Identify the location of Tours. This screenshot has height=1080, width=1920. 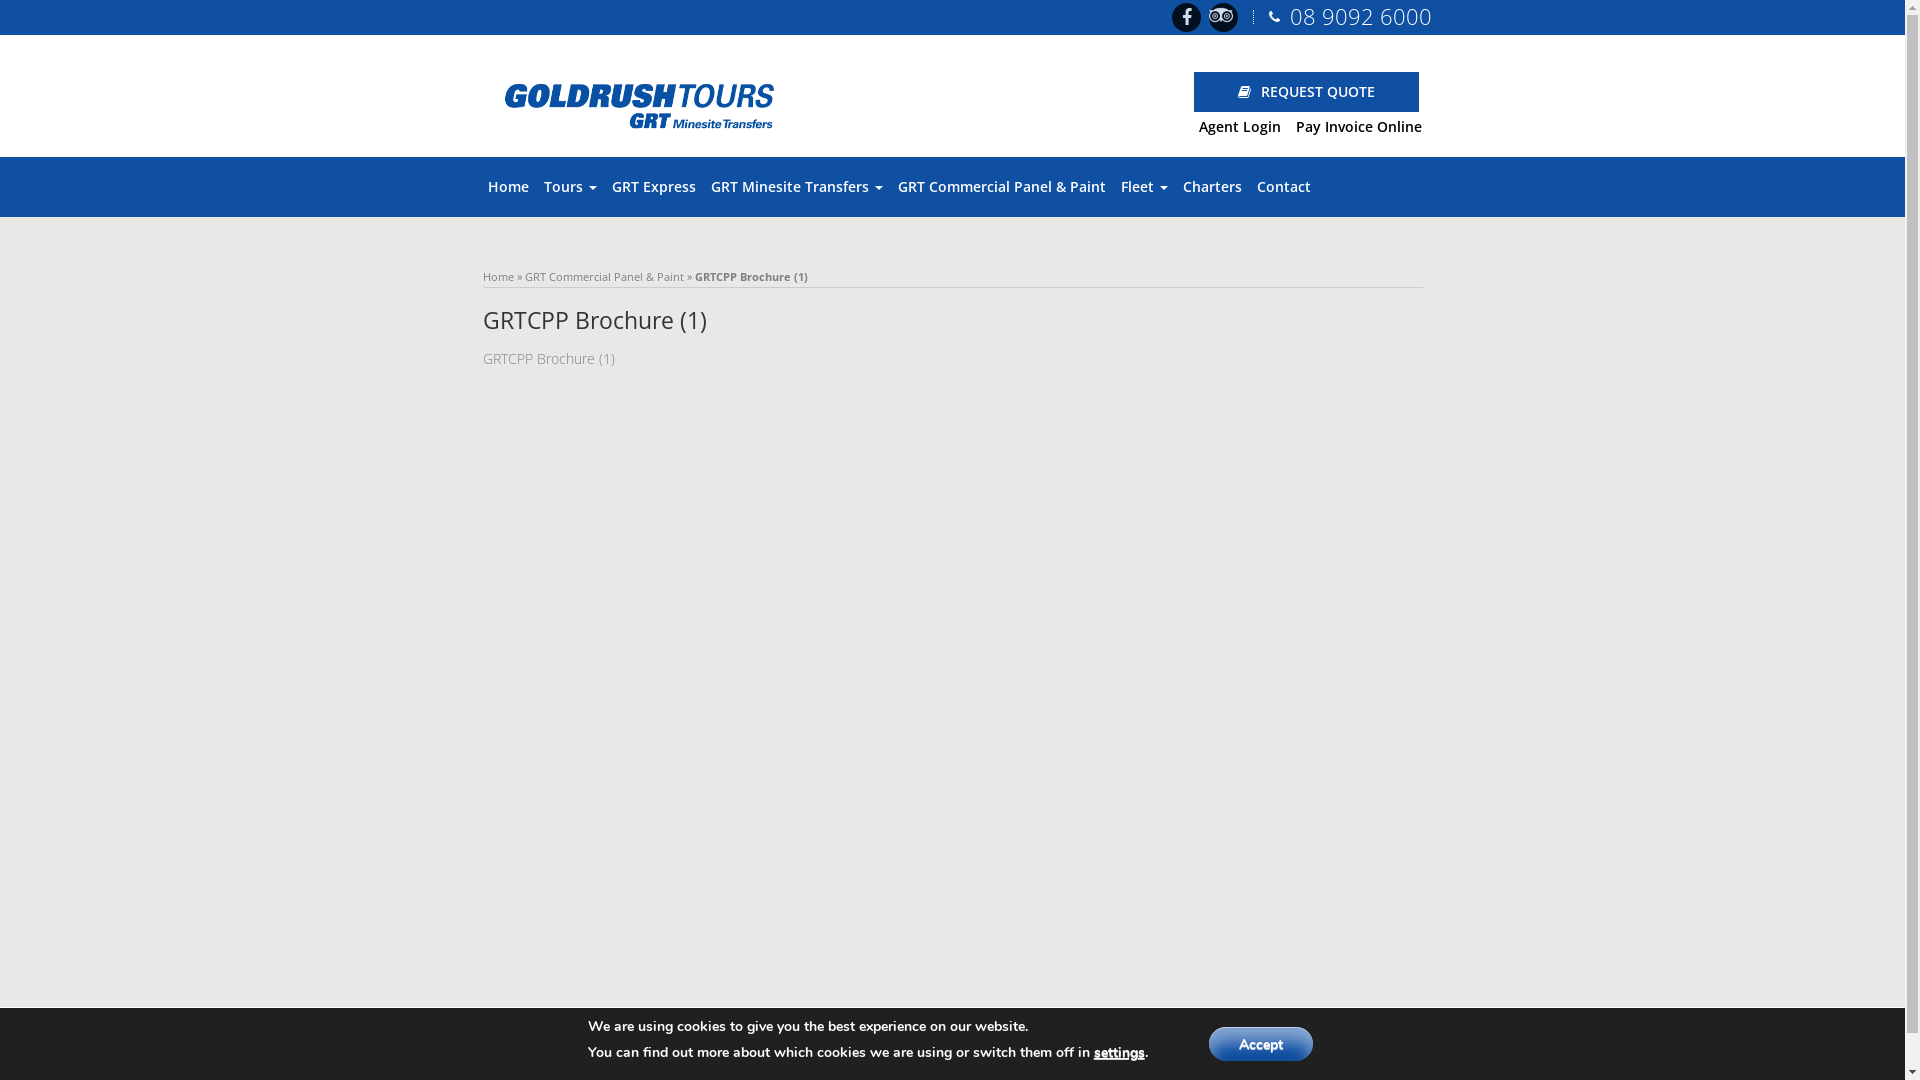
(1128, 1064).